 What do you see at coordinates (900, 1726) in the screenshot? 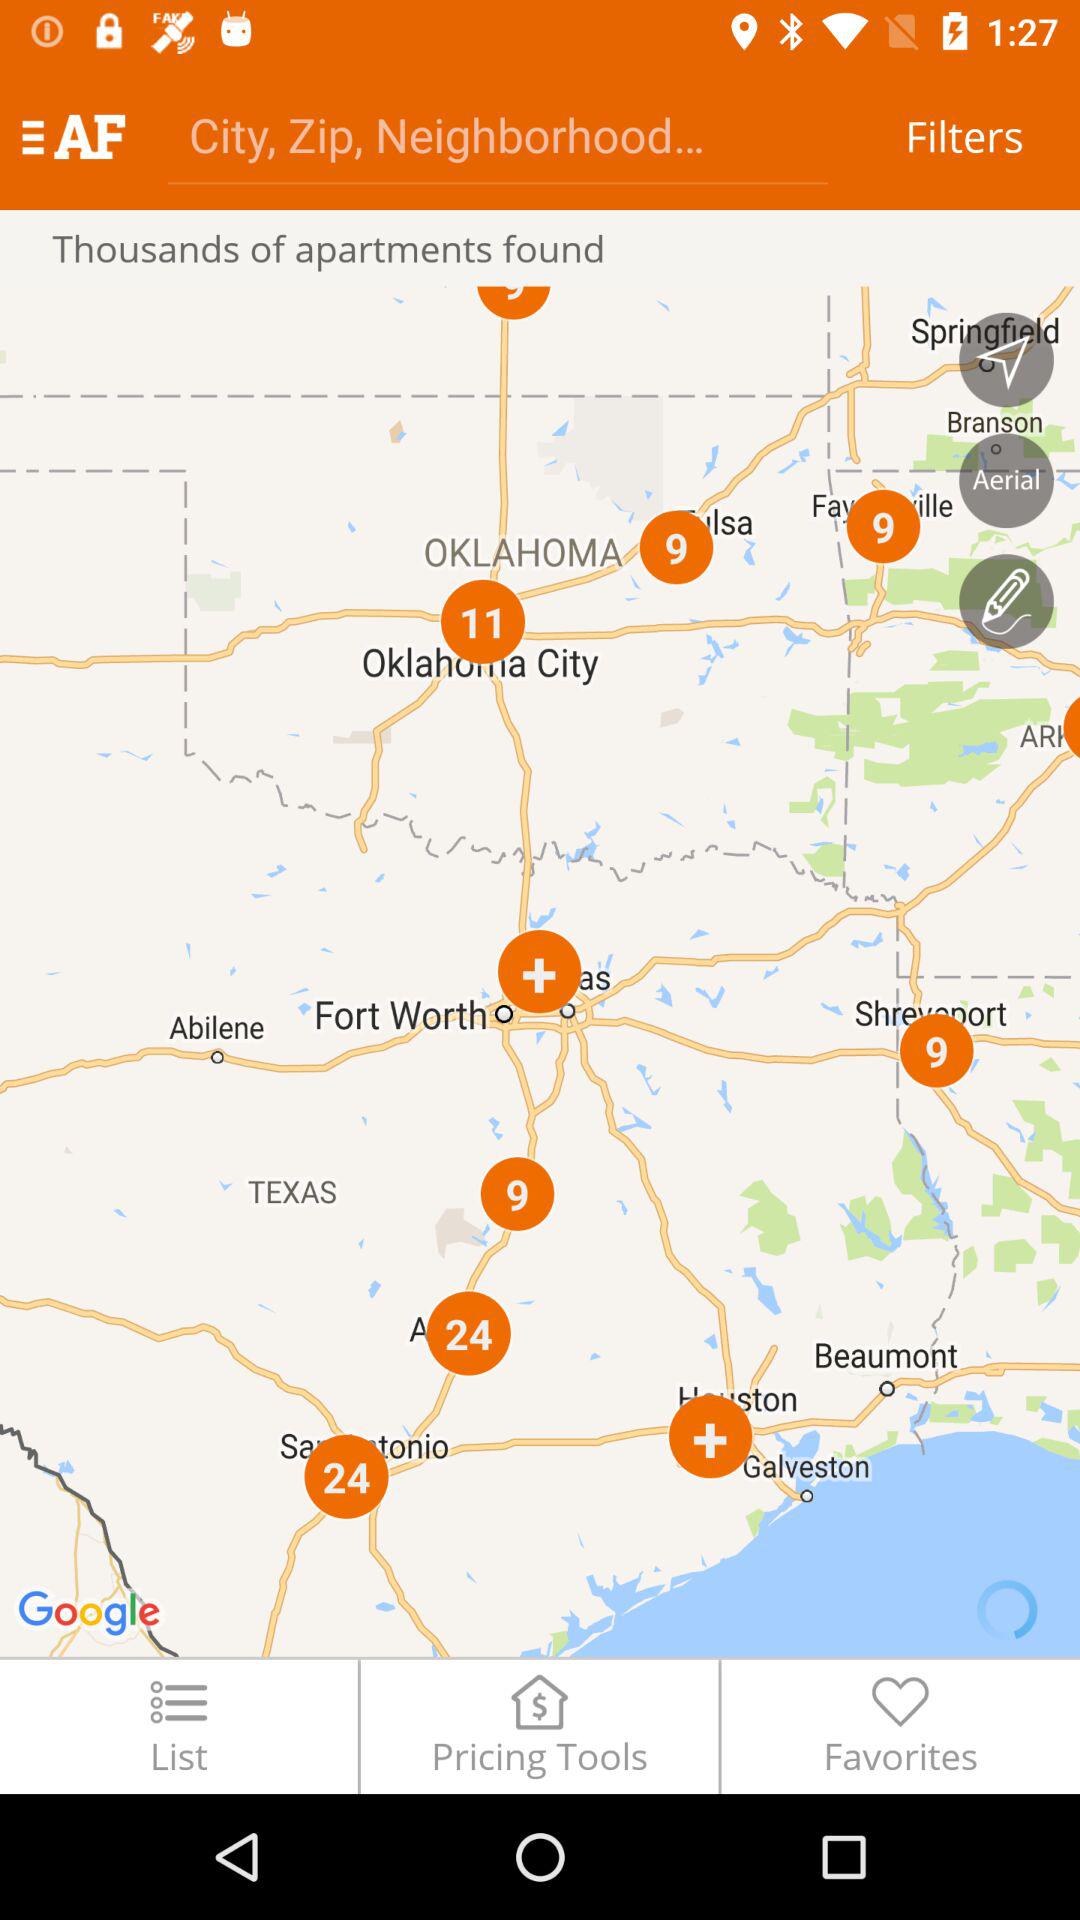
I see `scroll to the favorites` at bounding box center [900, 1726].